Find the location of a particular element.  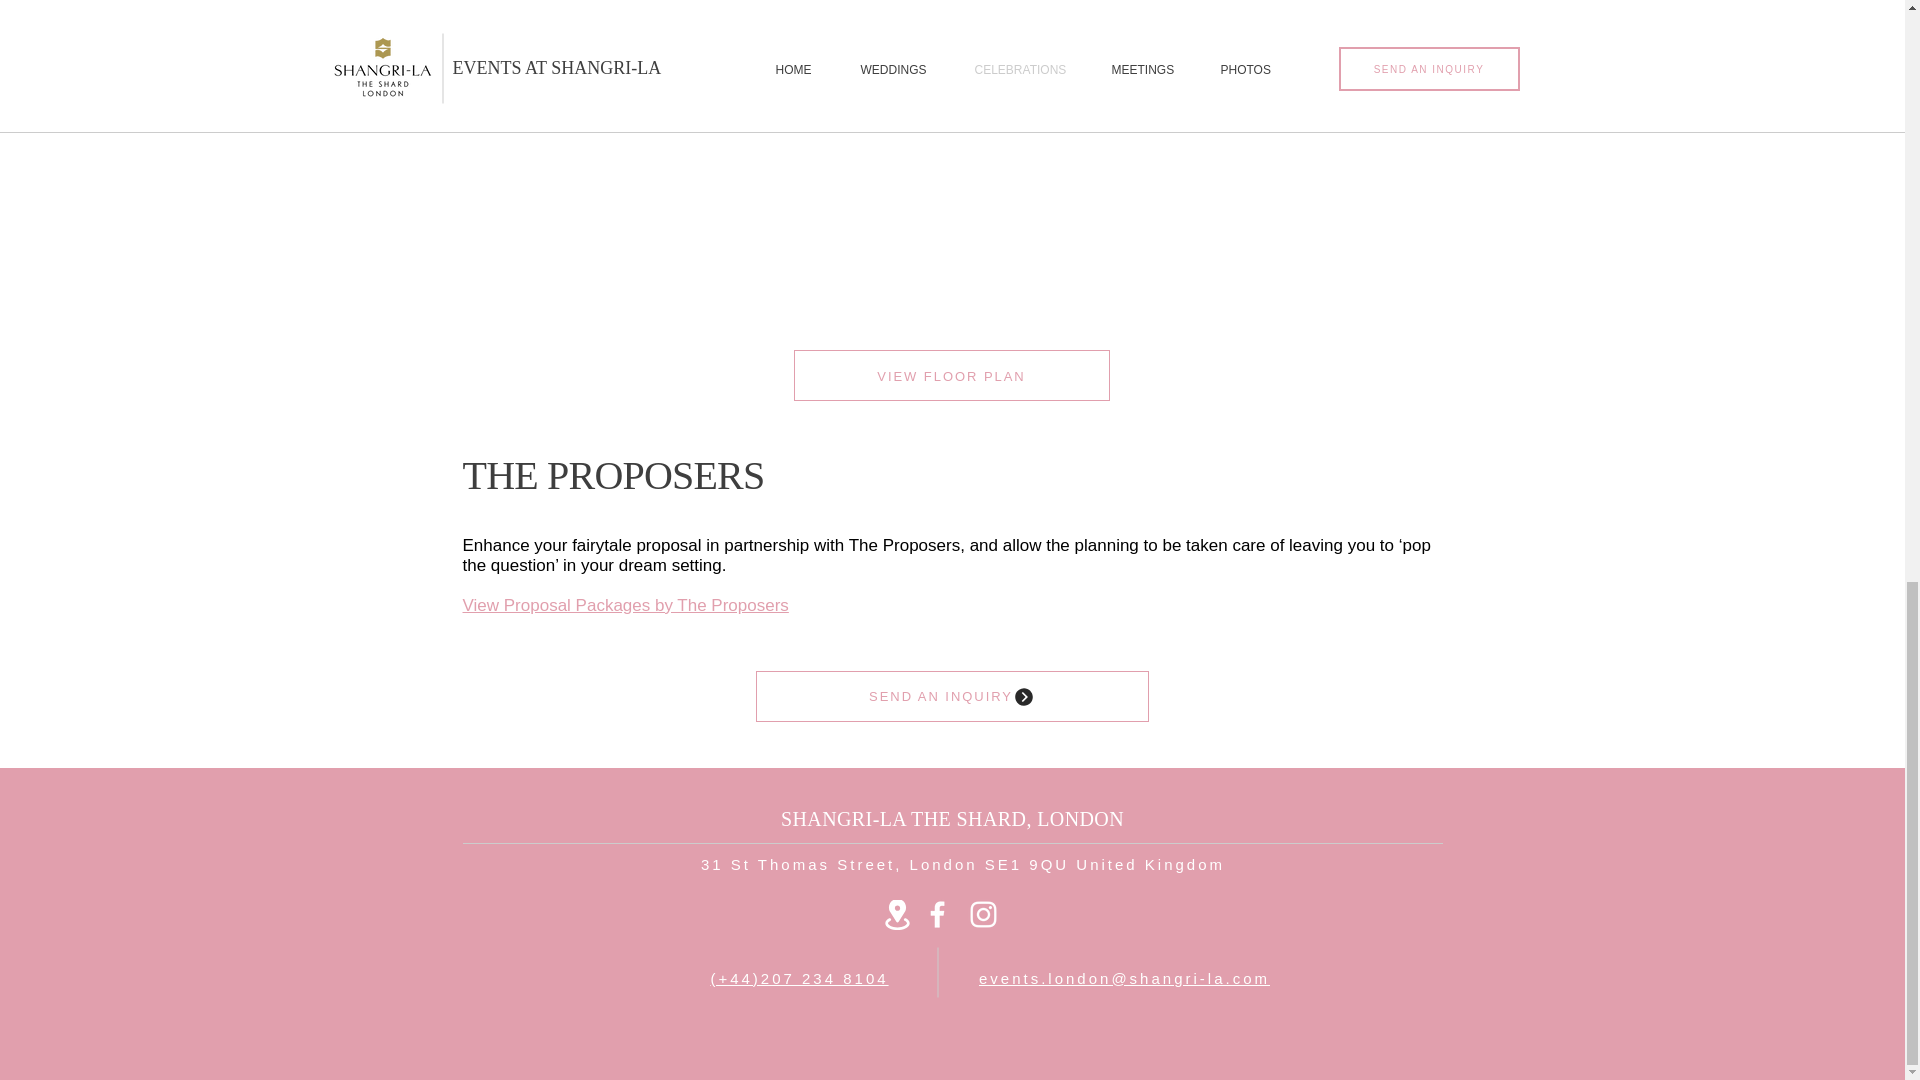

SEND AN INQUIRY is located at coordinates (952, 696).